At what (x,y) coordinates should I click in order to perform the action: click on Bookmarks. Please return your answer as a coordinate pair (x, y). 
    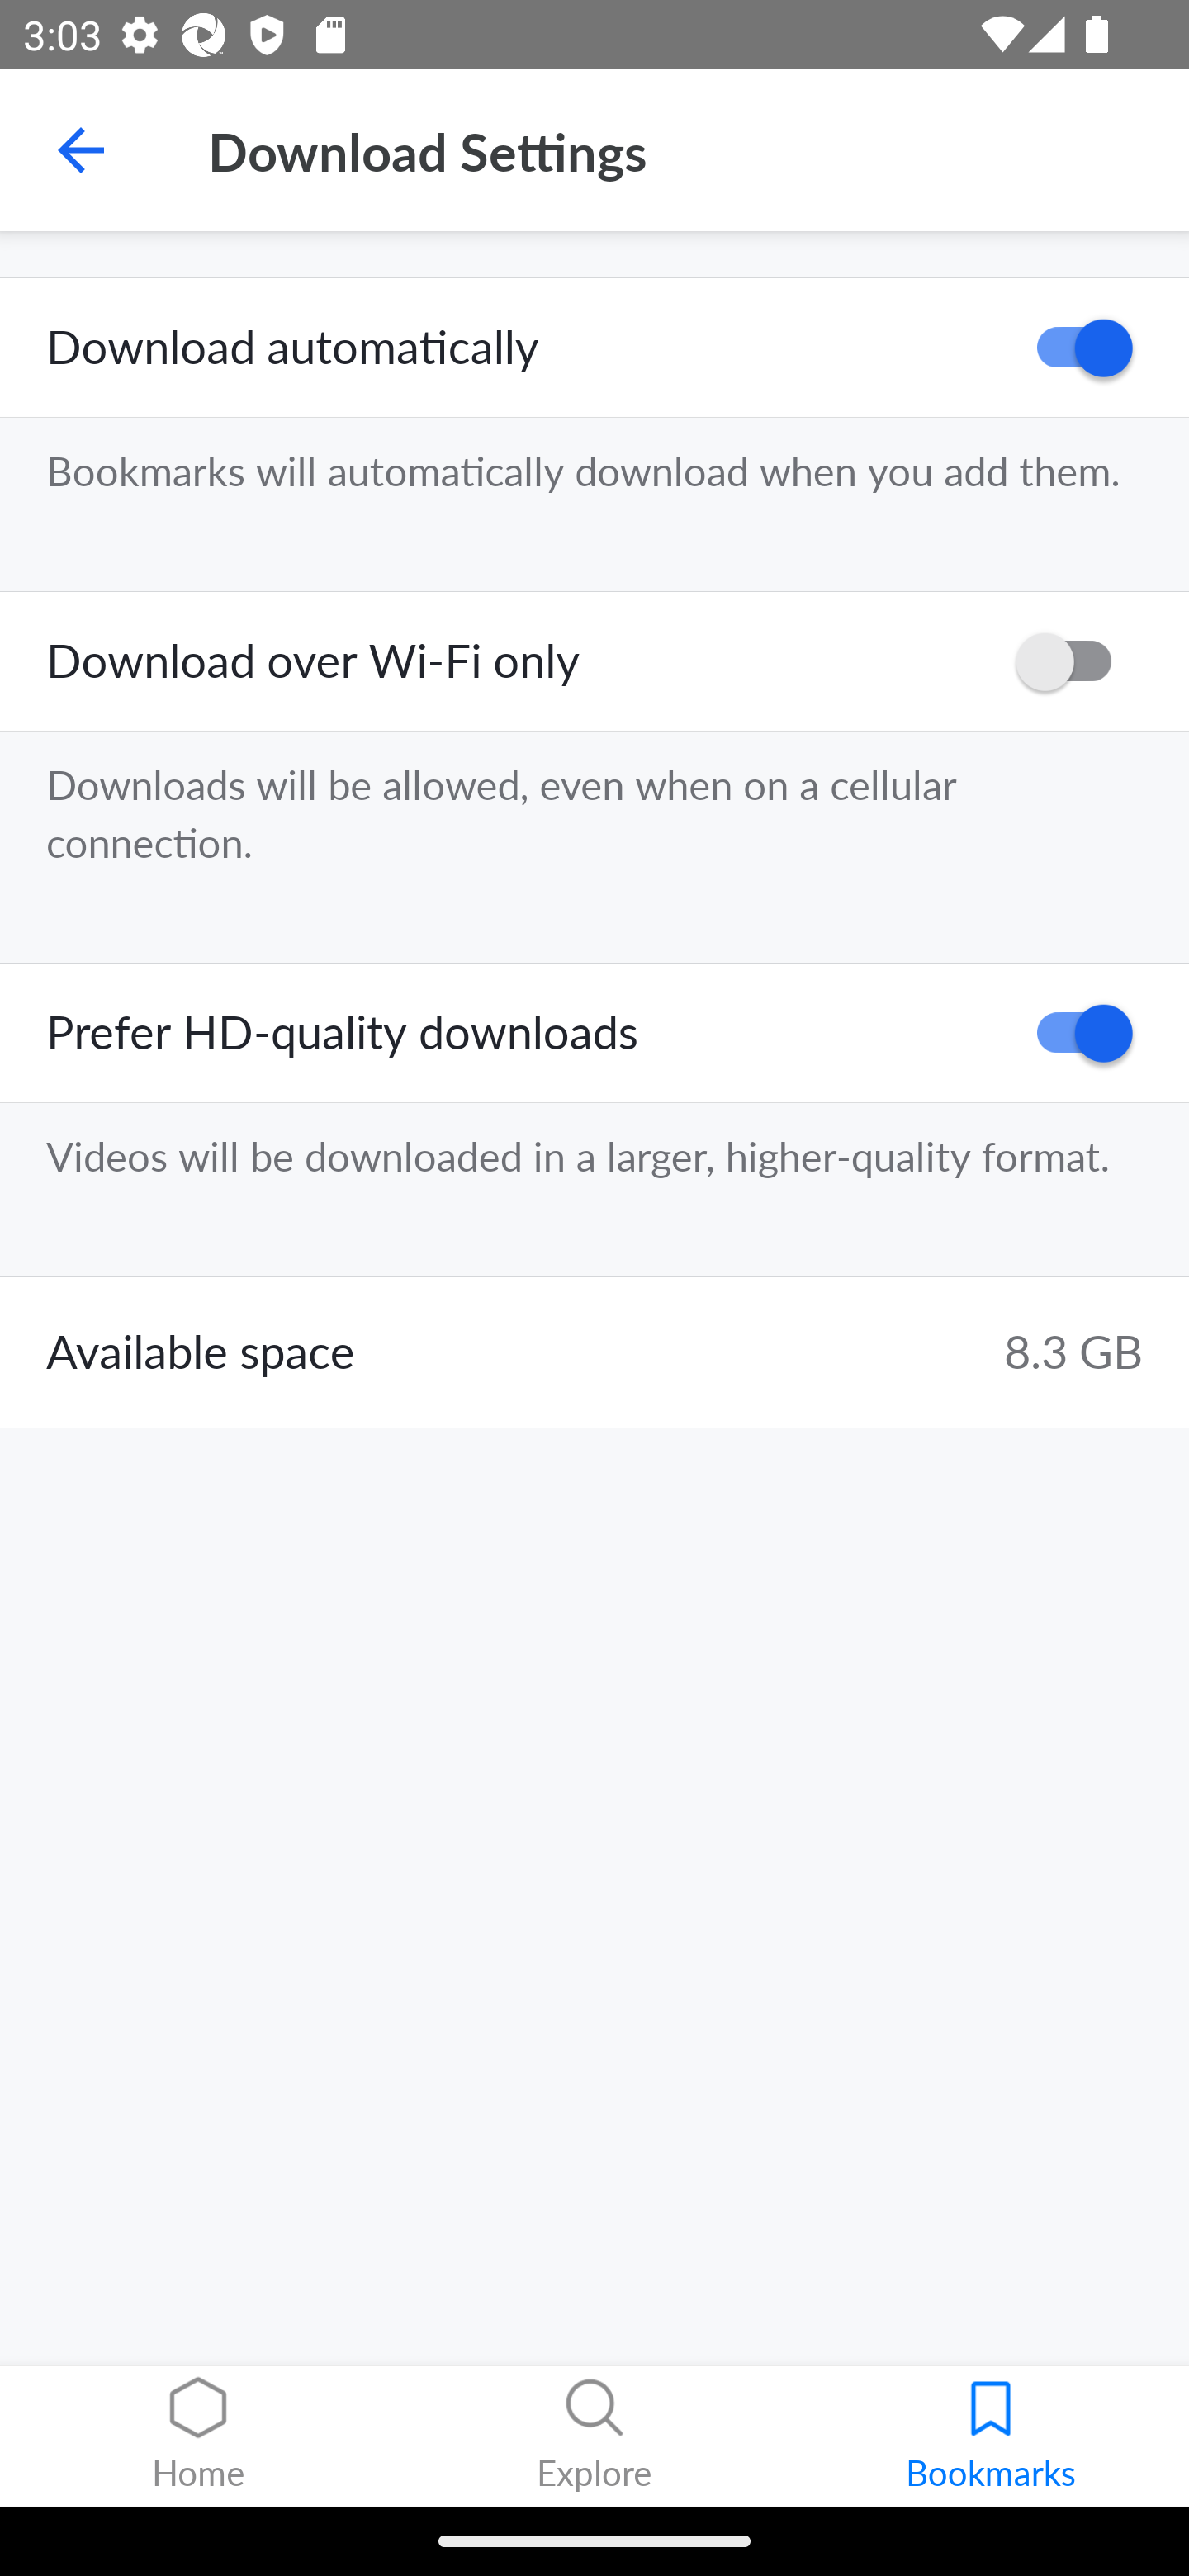
    Looking at the image, I should click on (991, 2436).